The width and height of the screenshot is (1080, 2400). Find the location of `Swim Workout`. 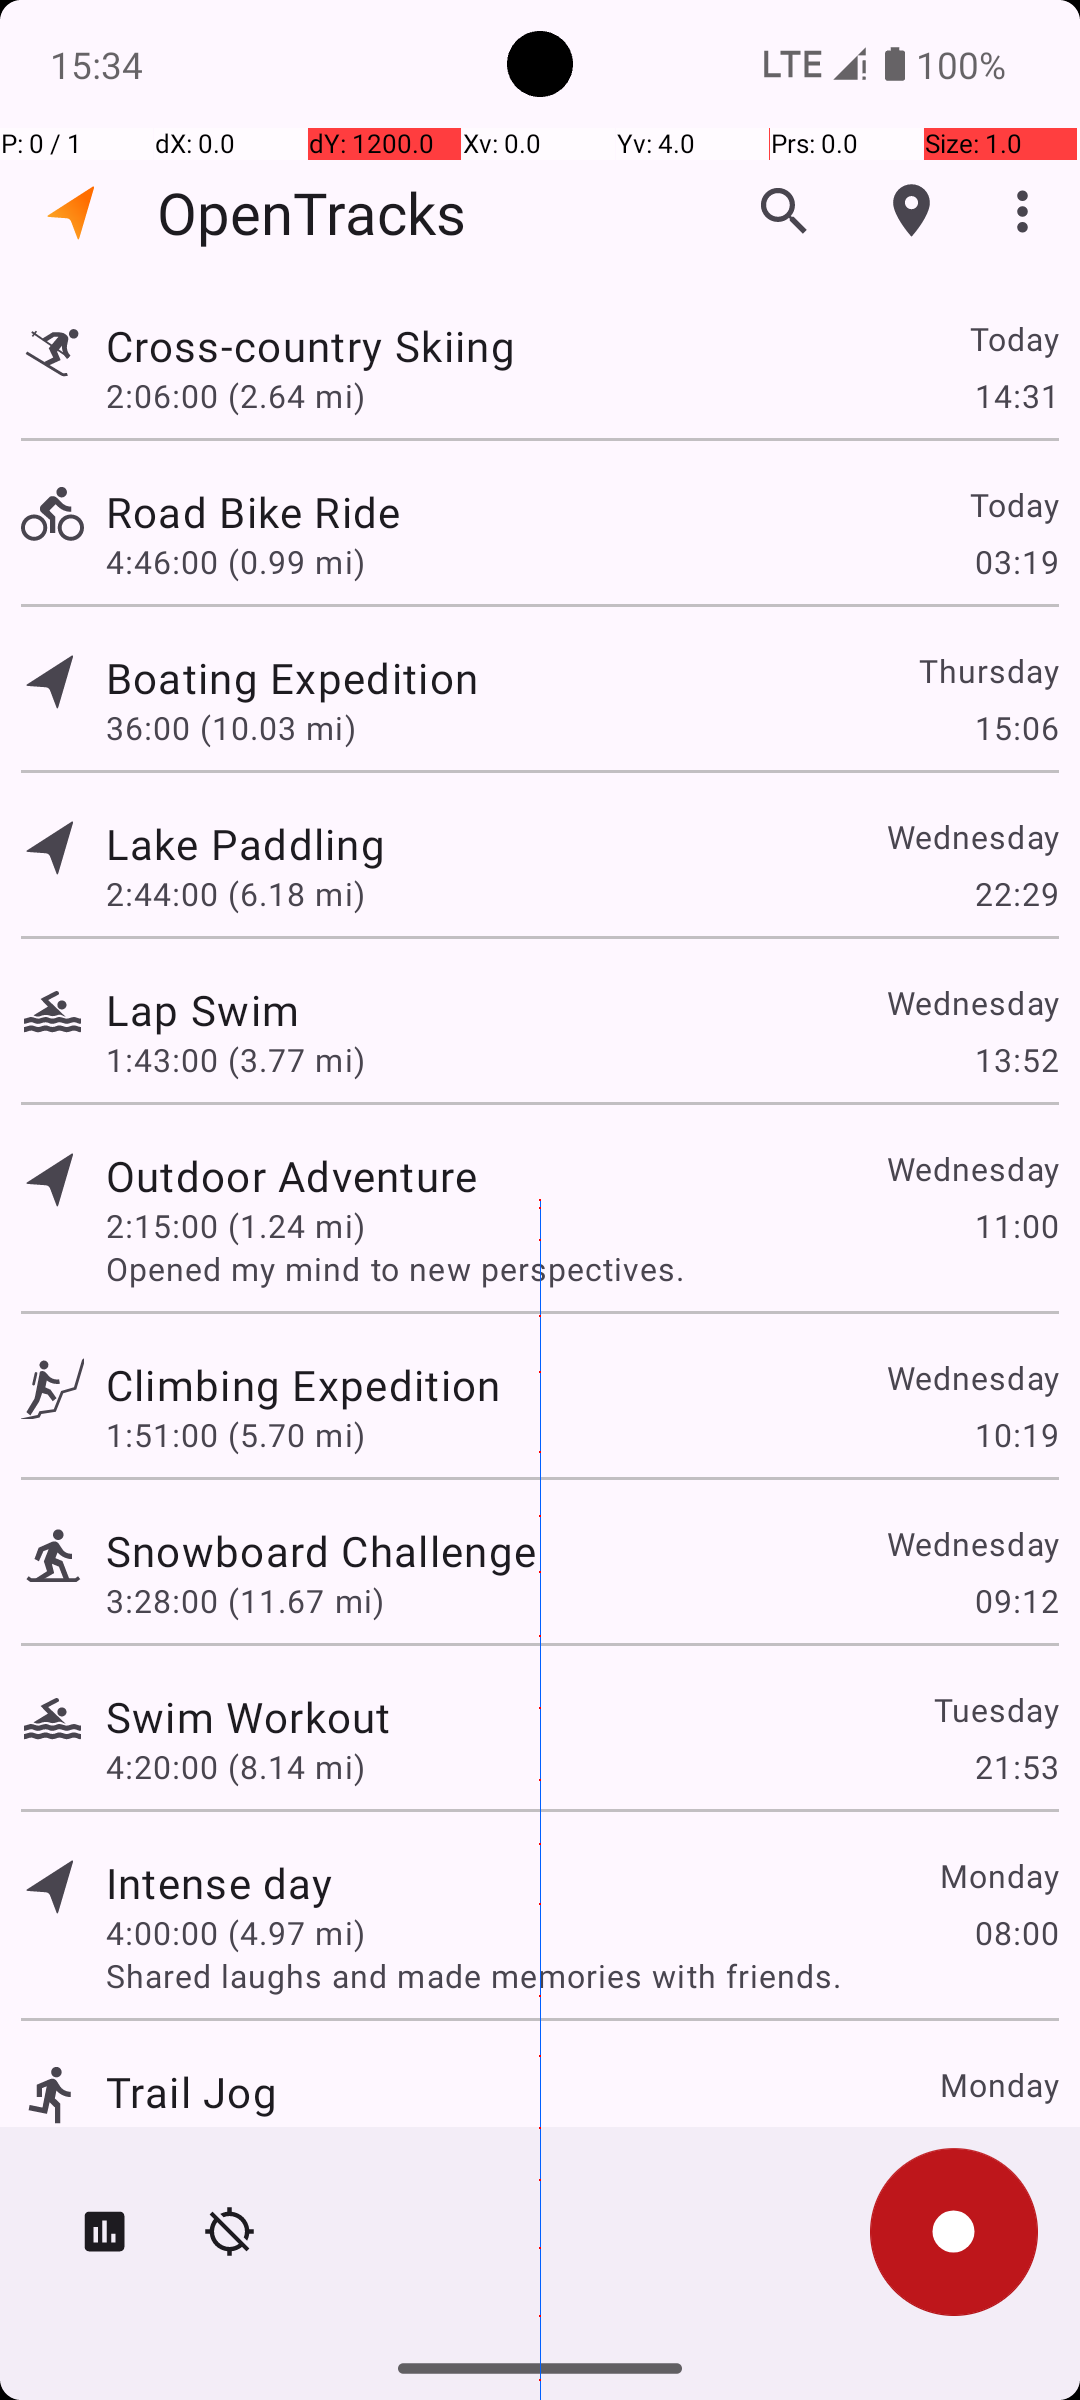

Swim Workout is located at coordinates (248, 1716).